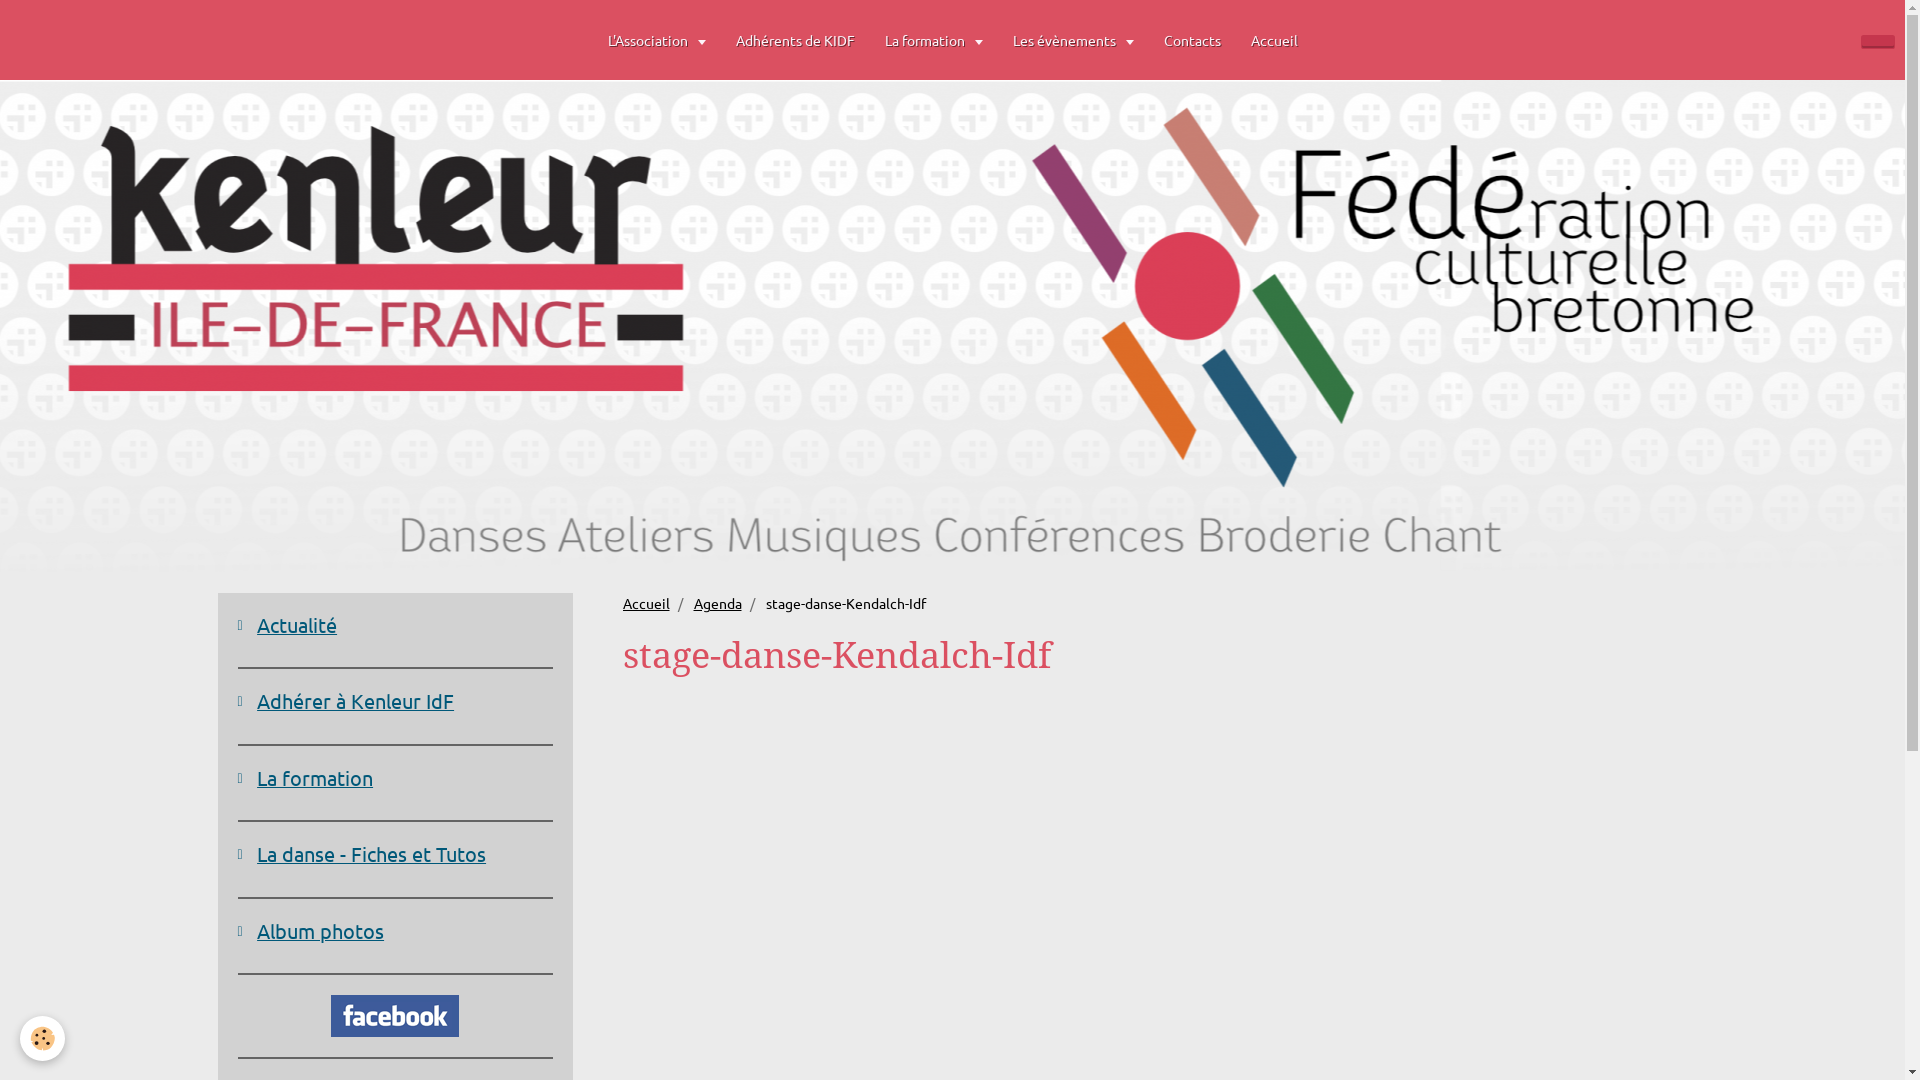 The width and height of the screenshot is (1920, 1080). Describe the element at coordinates (1274, 40) in the screenshot. I see `Accueil` at that location.